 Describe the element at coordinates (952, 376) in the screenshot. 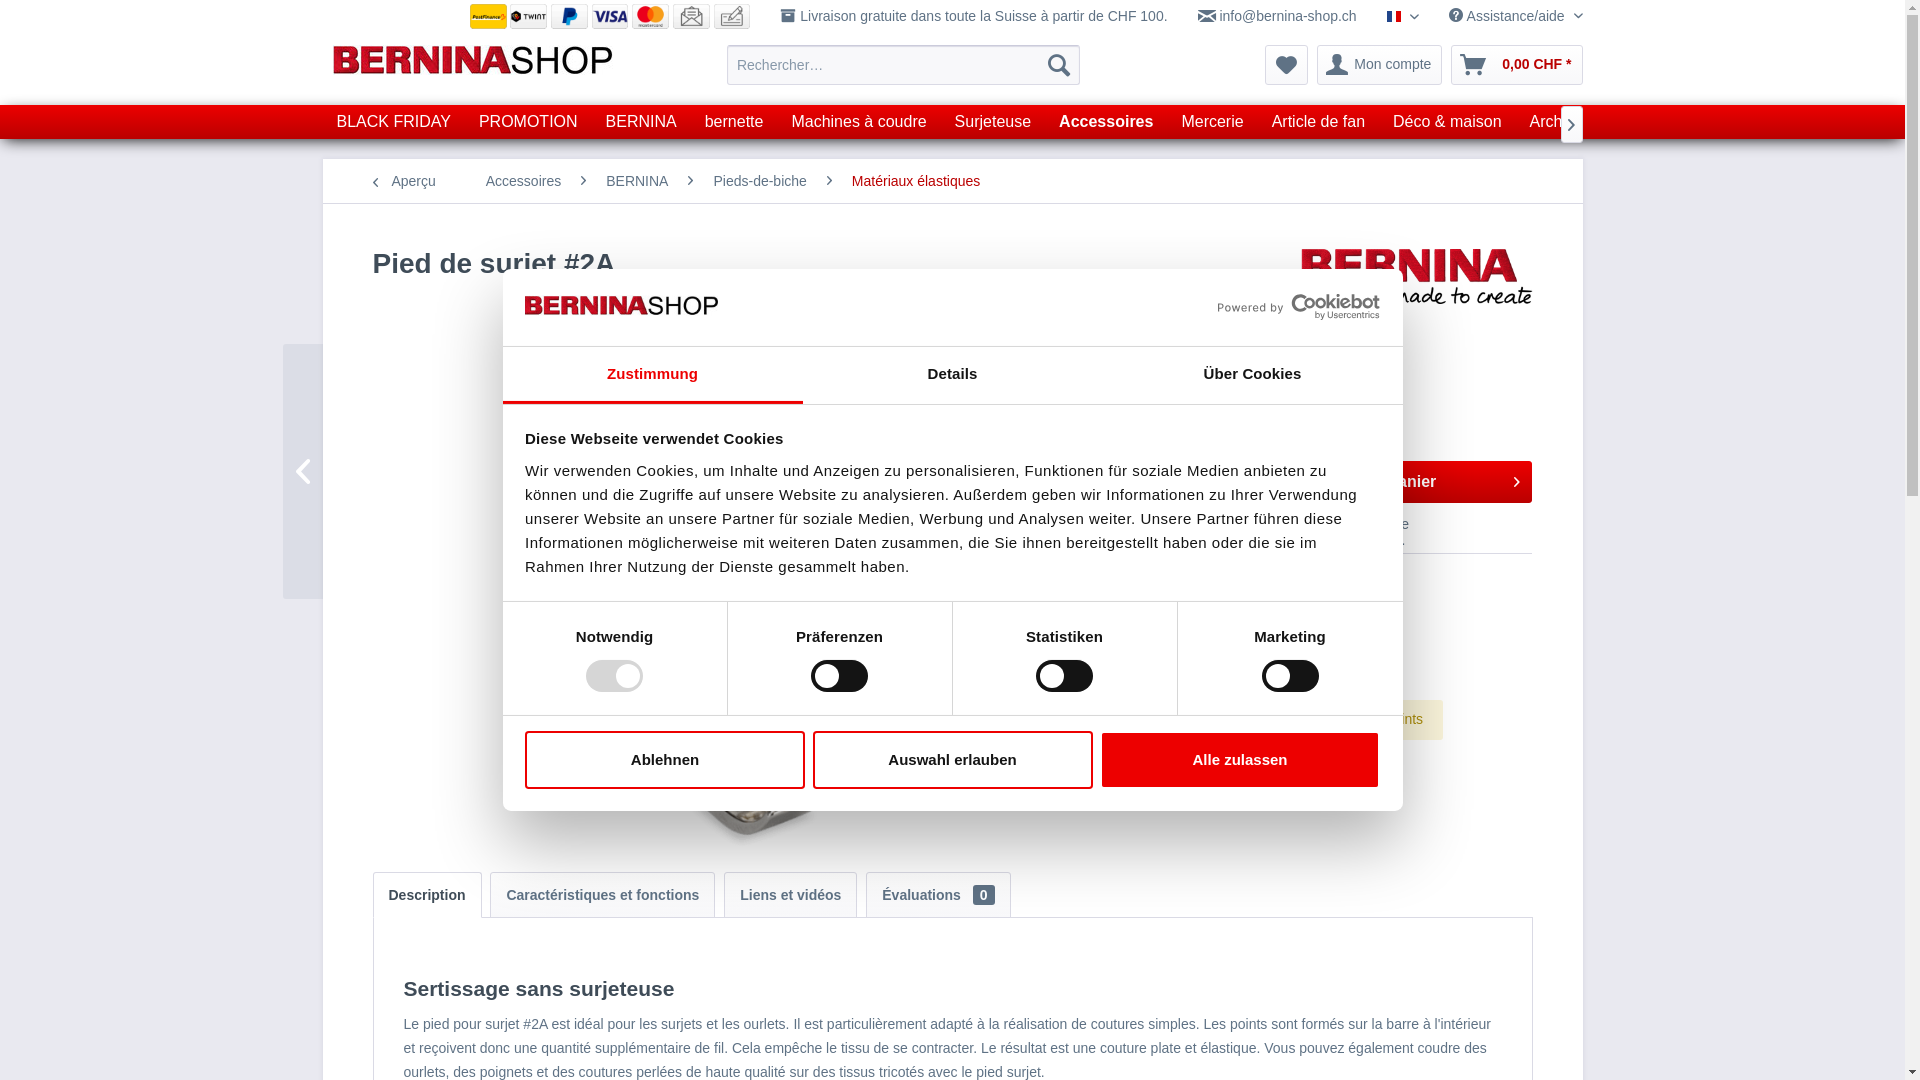

I see `Details` at that location.